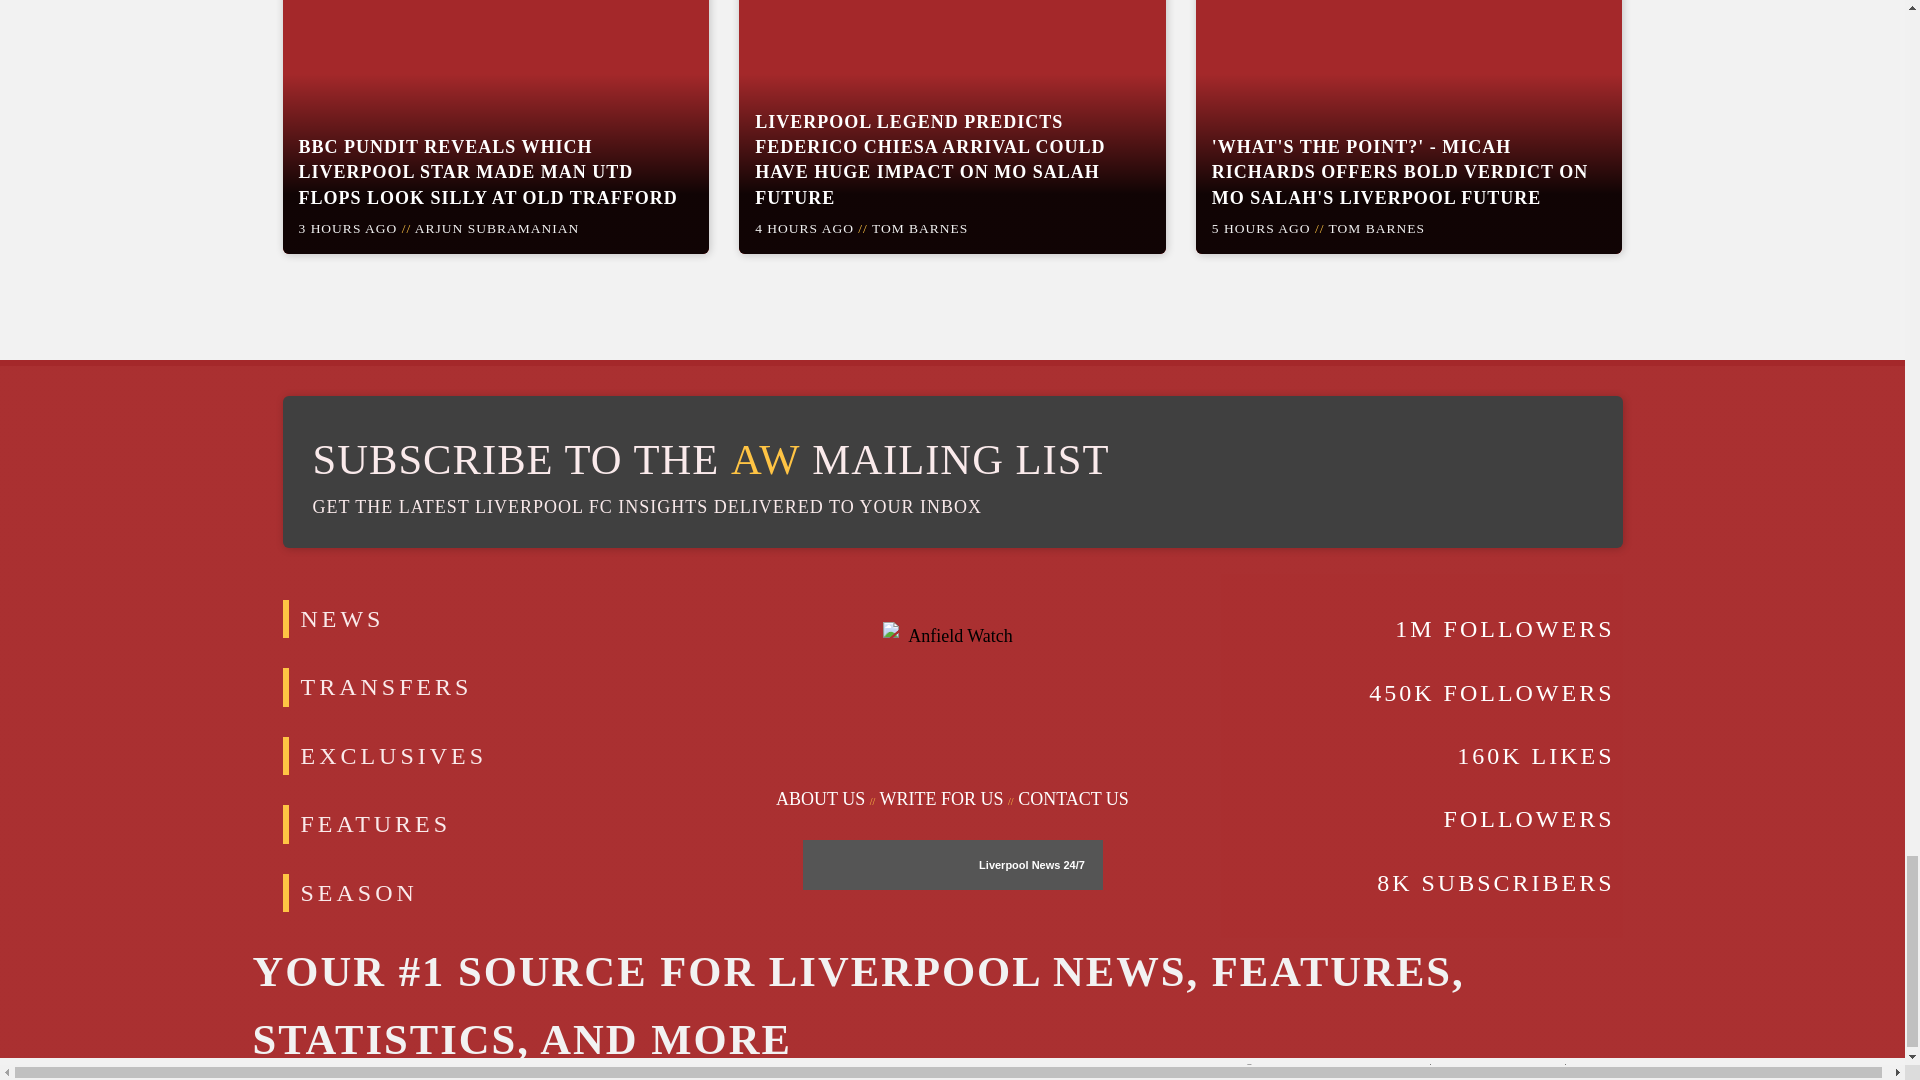  What do you see at coordinates (1072, 864) in the screenshot?
I see `Click here for more Liverpool news from NewsNow` at bounding box center [1072, 864].